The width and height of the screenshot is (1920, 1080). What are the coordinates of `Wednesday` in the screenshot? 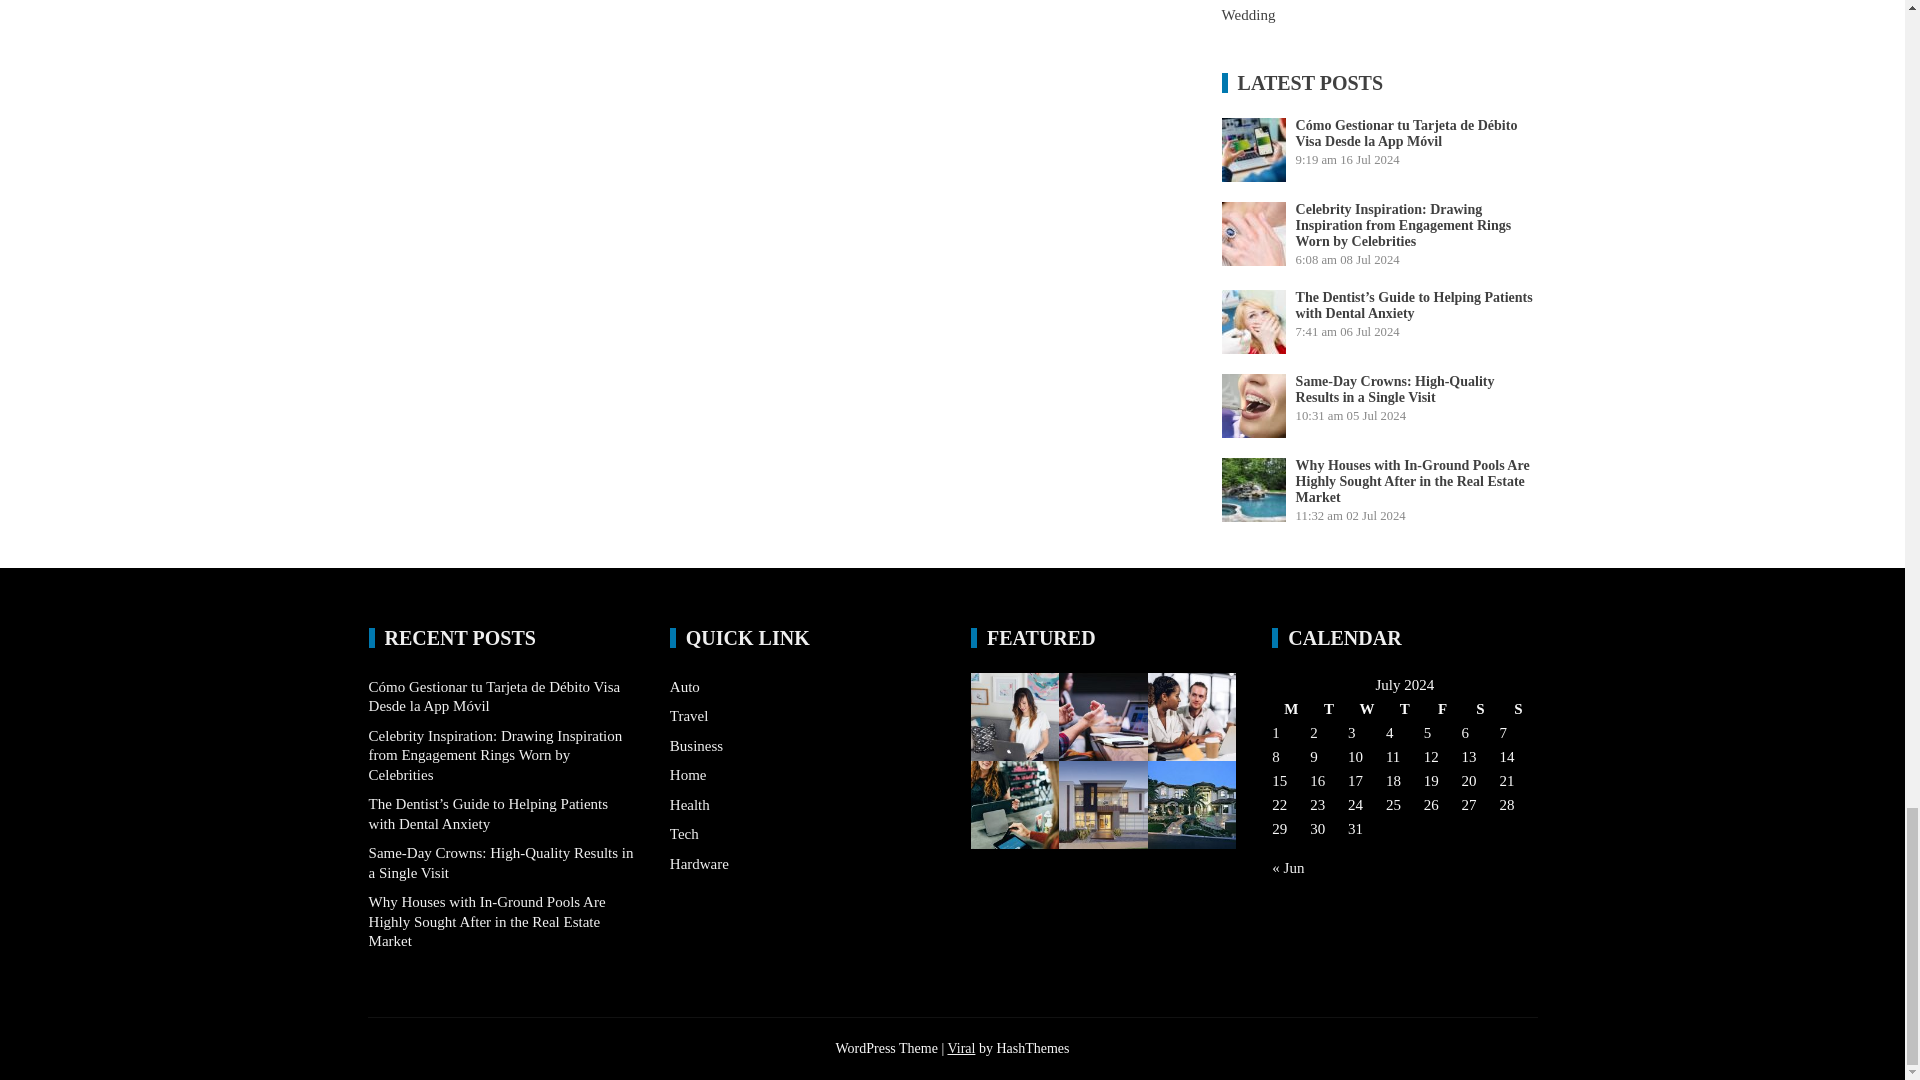 It's located at (1366, 708).